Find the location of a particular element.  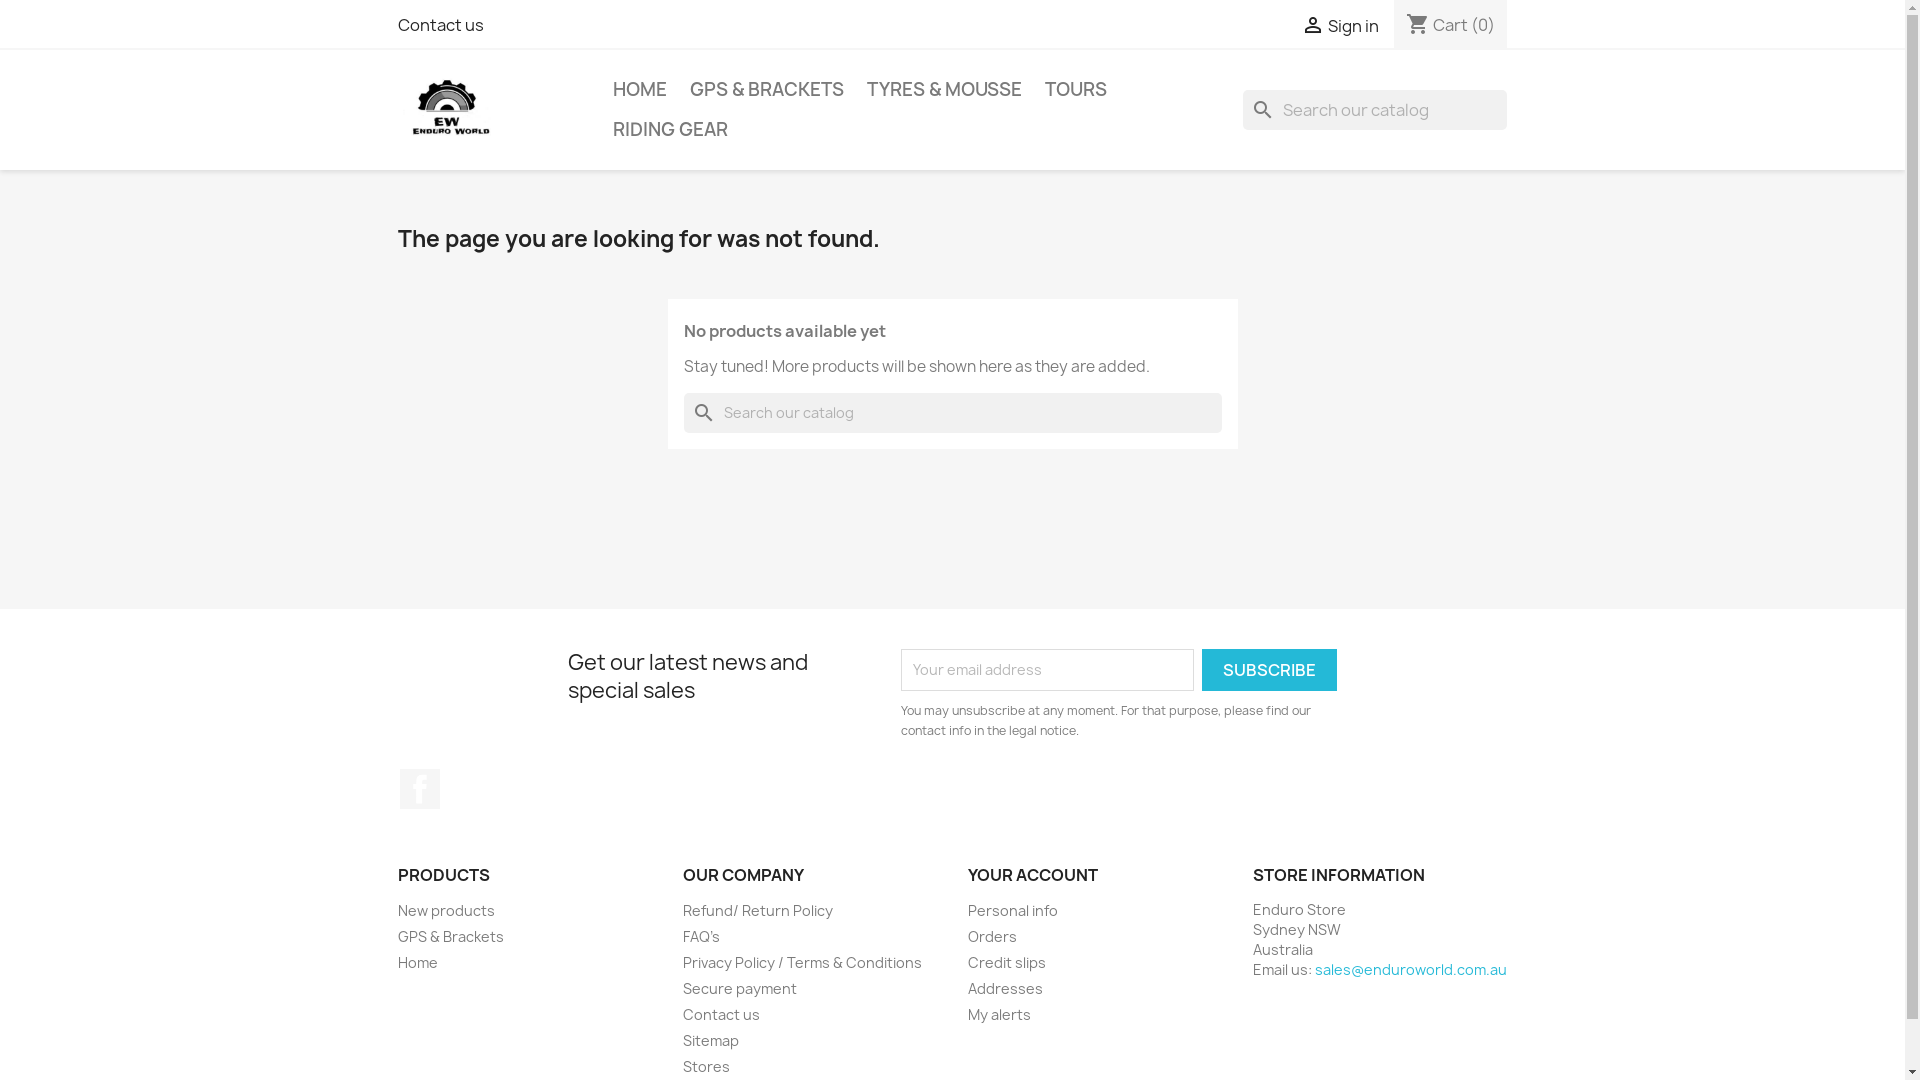

GPS & BRACKETS is located at coordinates (767, 90).